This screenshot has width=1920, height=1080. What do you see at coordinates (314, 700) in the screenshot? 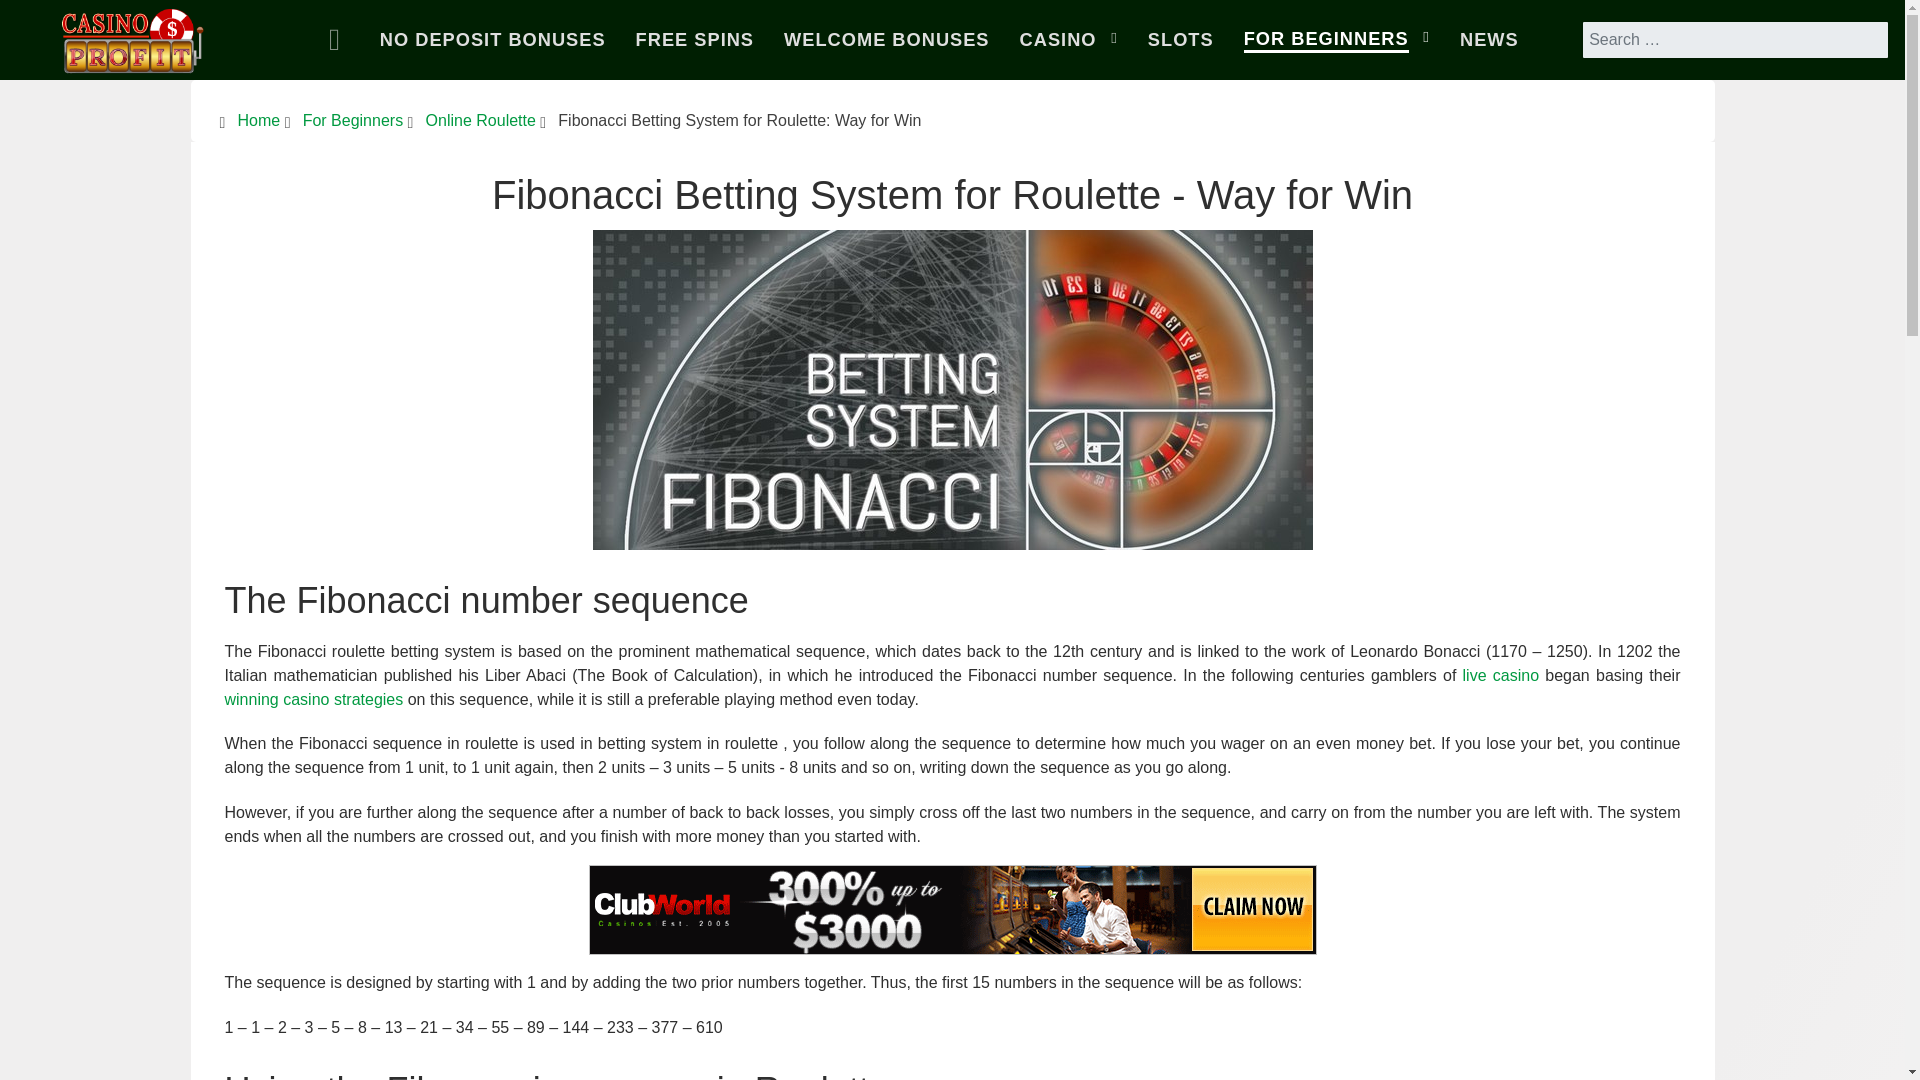
I see `winning casino strategies` at bounding box center [314, 700].